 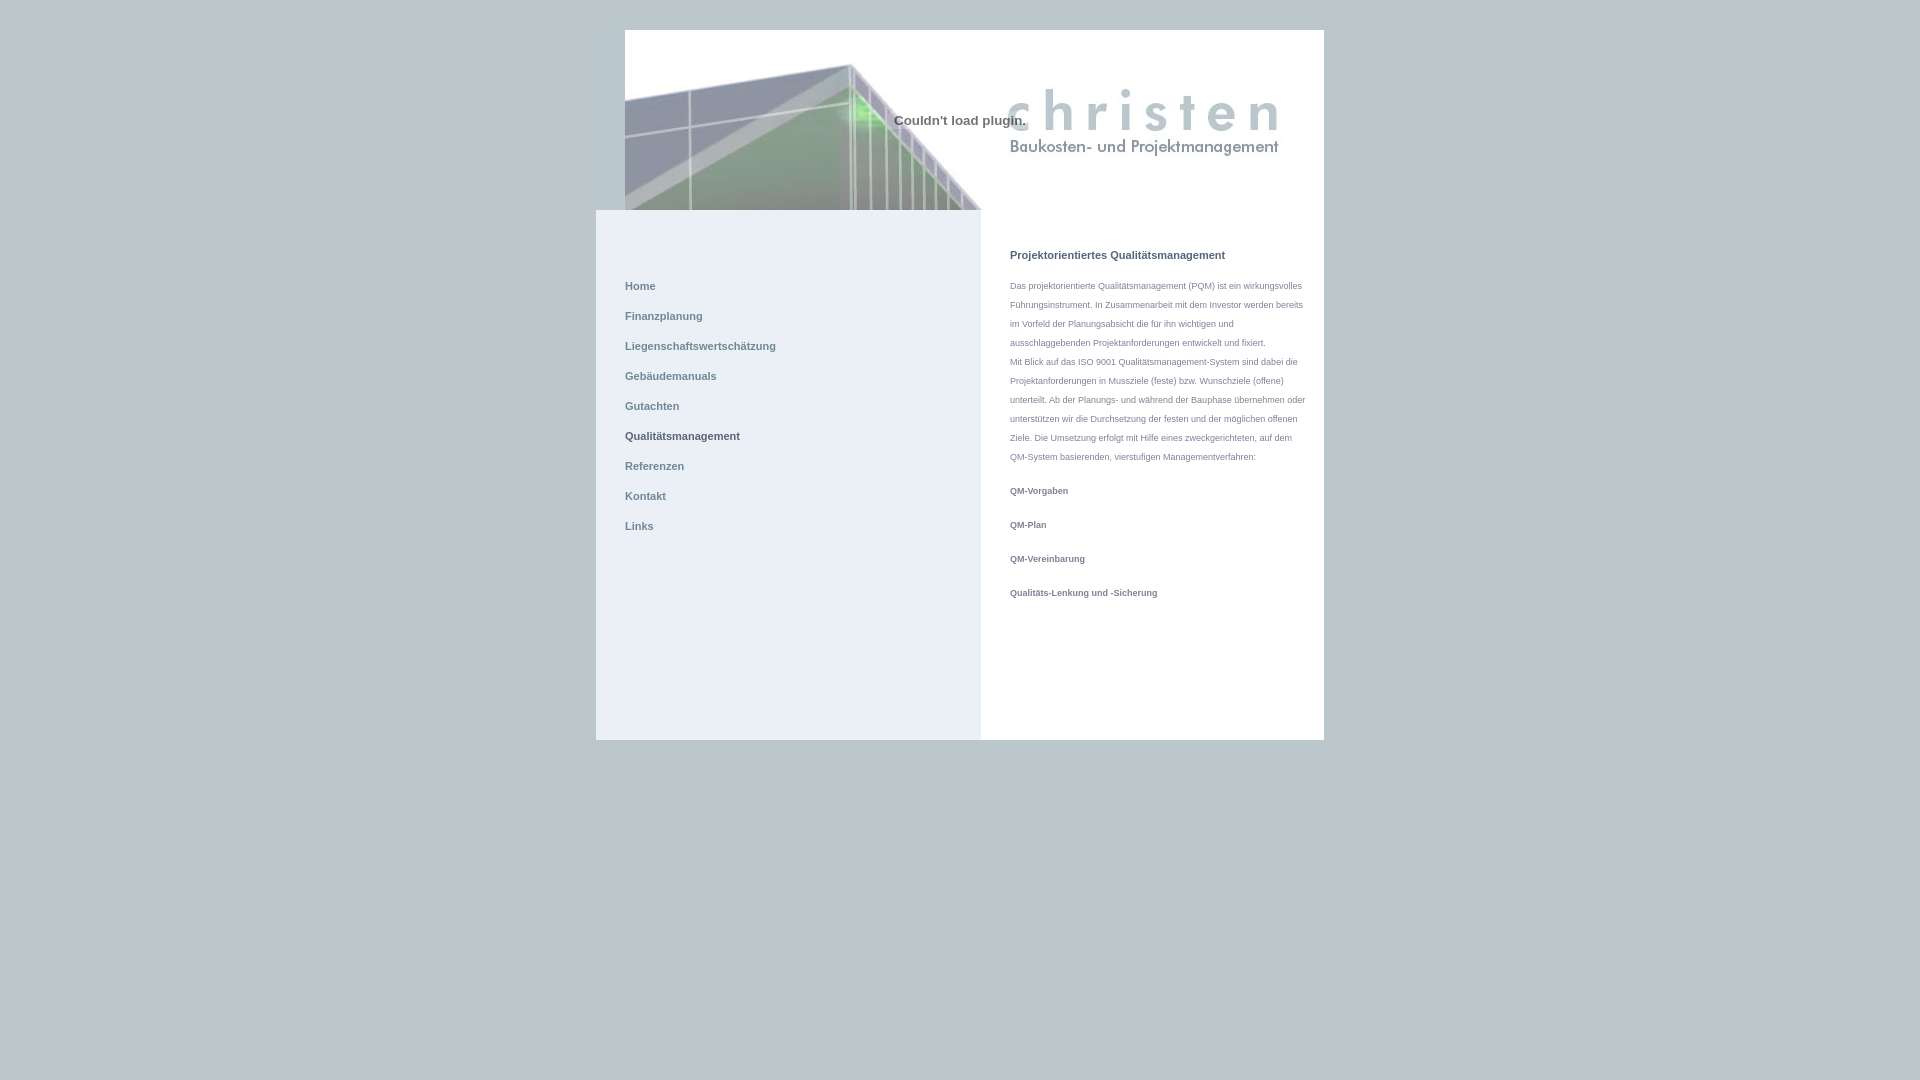 I want to click on Finanzplanung, so click(x=664, y=316).